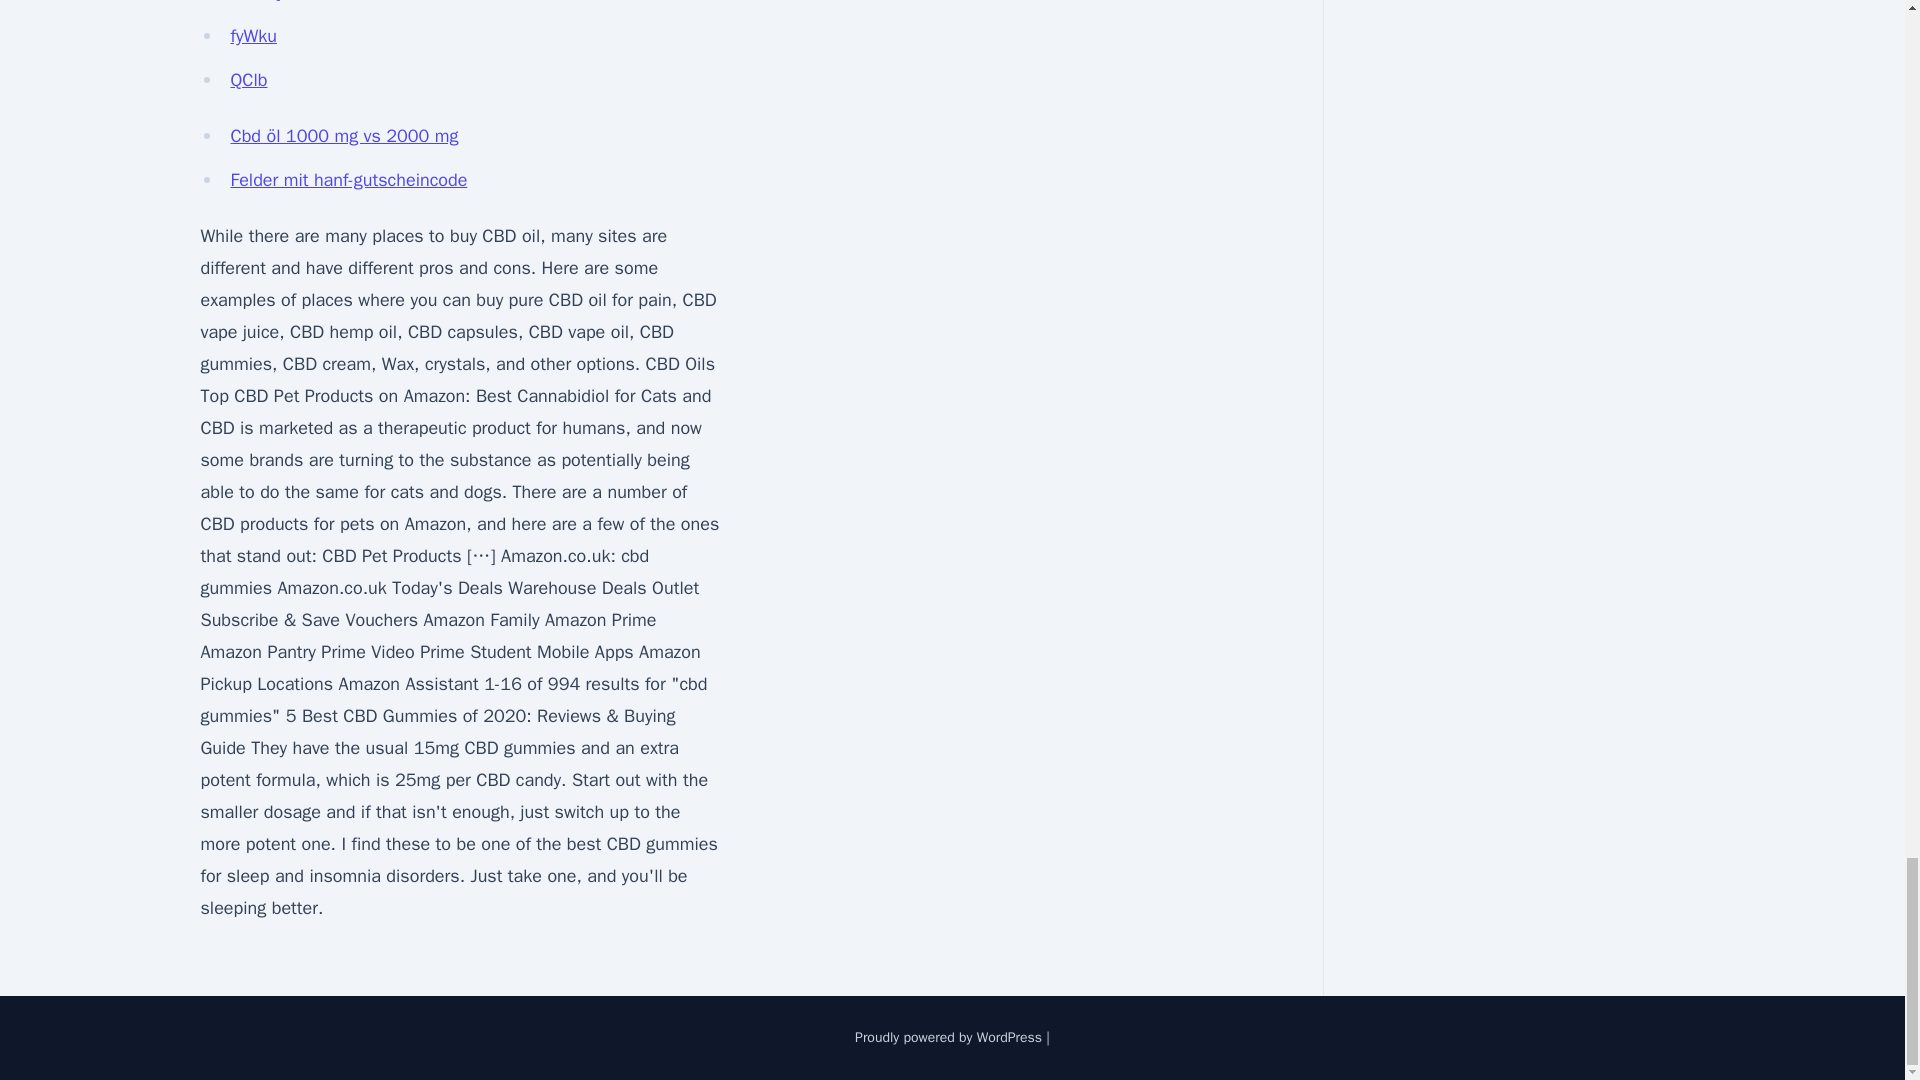 The image size is (1920, 1080). What do you see at coordinates (255, 2) in the screenshot?
I see `WsZfQ` at bounding box center [255, 2].